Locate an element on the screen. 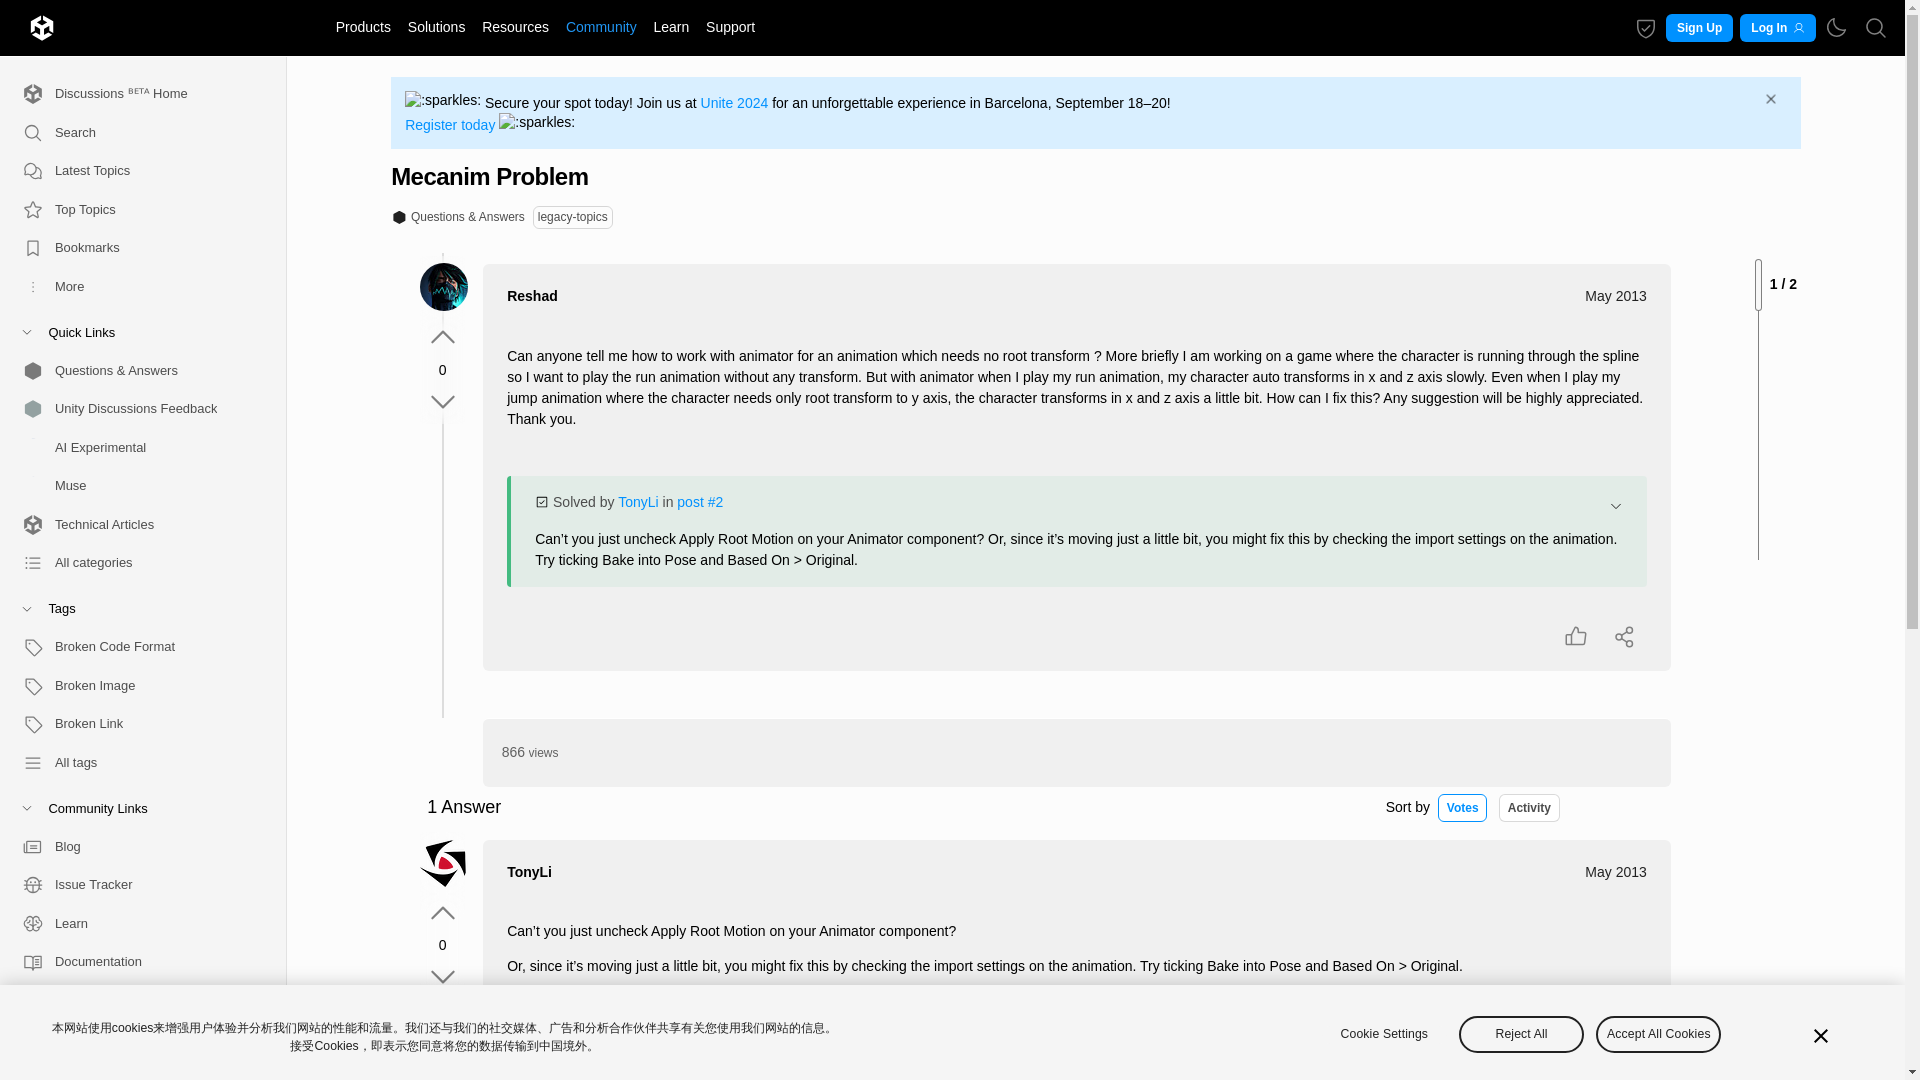  Resources is located at coordinates (516, 26).